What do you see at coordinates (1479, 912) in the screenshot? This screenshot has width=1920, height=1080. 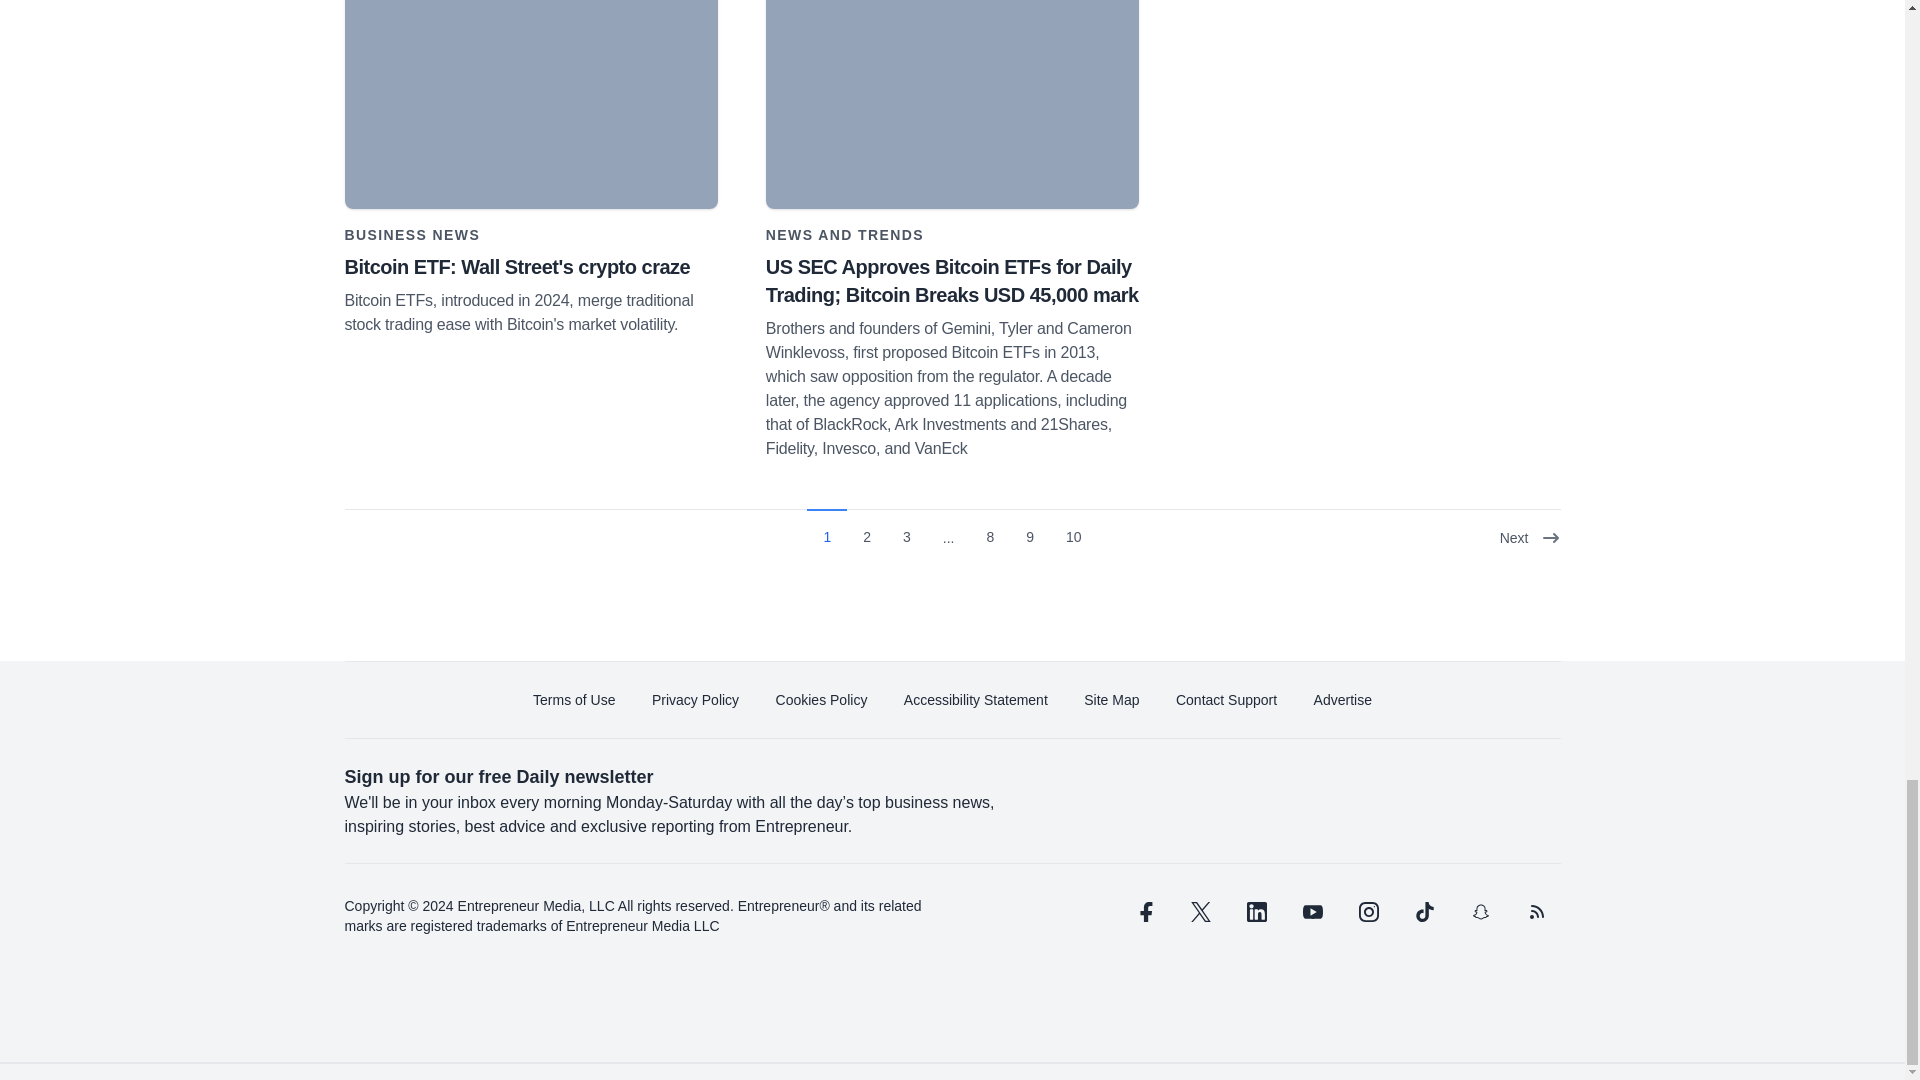 I see `snapchat` at bounding box center [1479, 912].